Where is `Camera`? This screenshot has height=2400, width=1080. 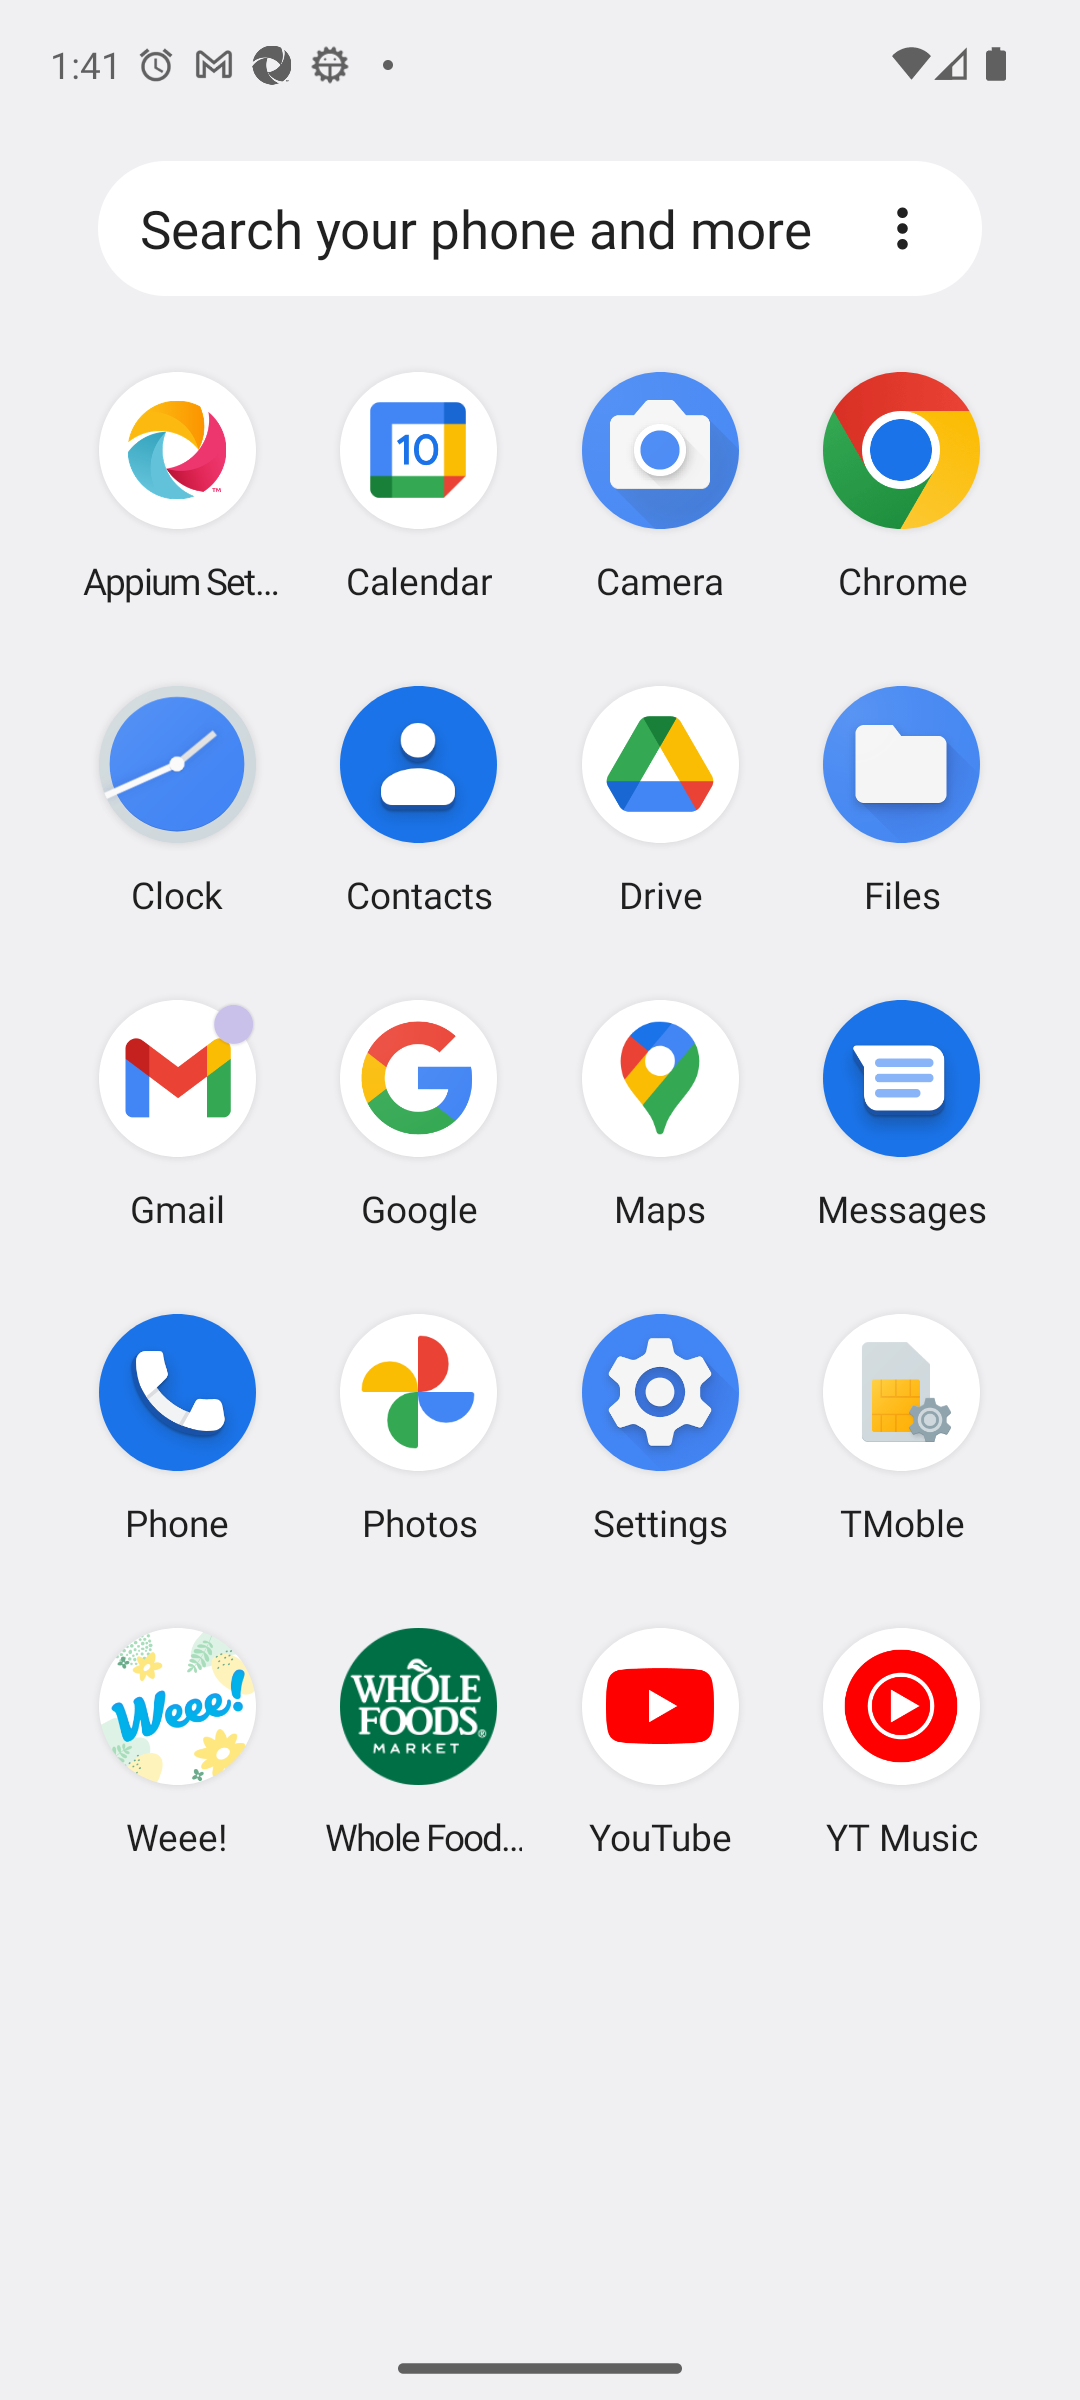
Camera is located at coordinates (660, 486).